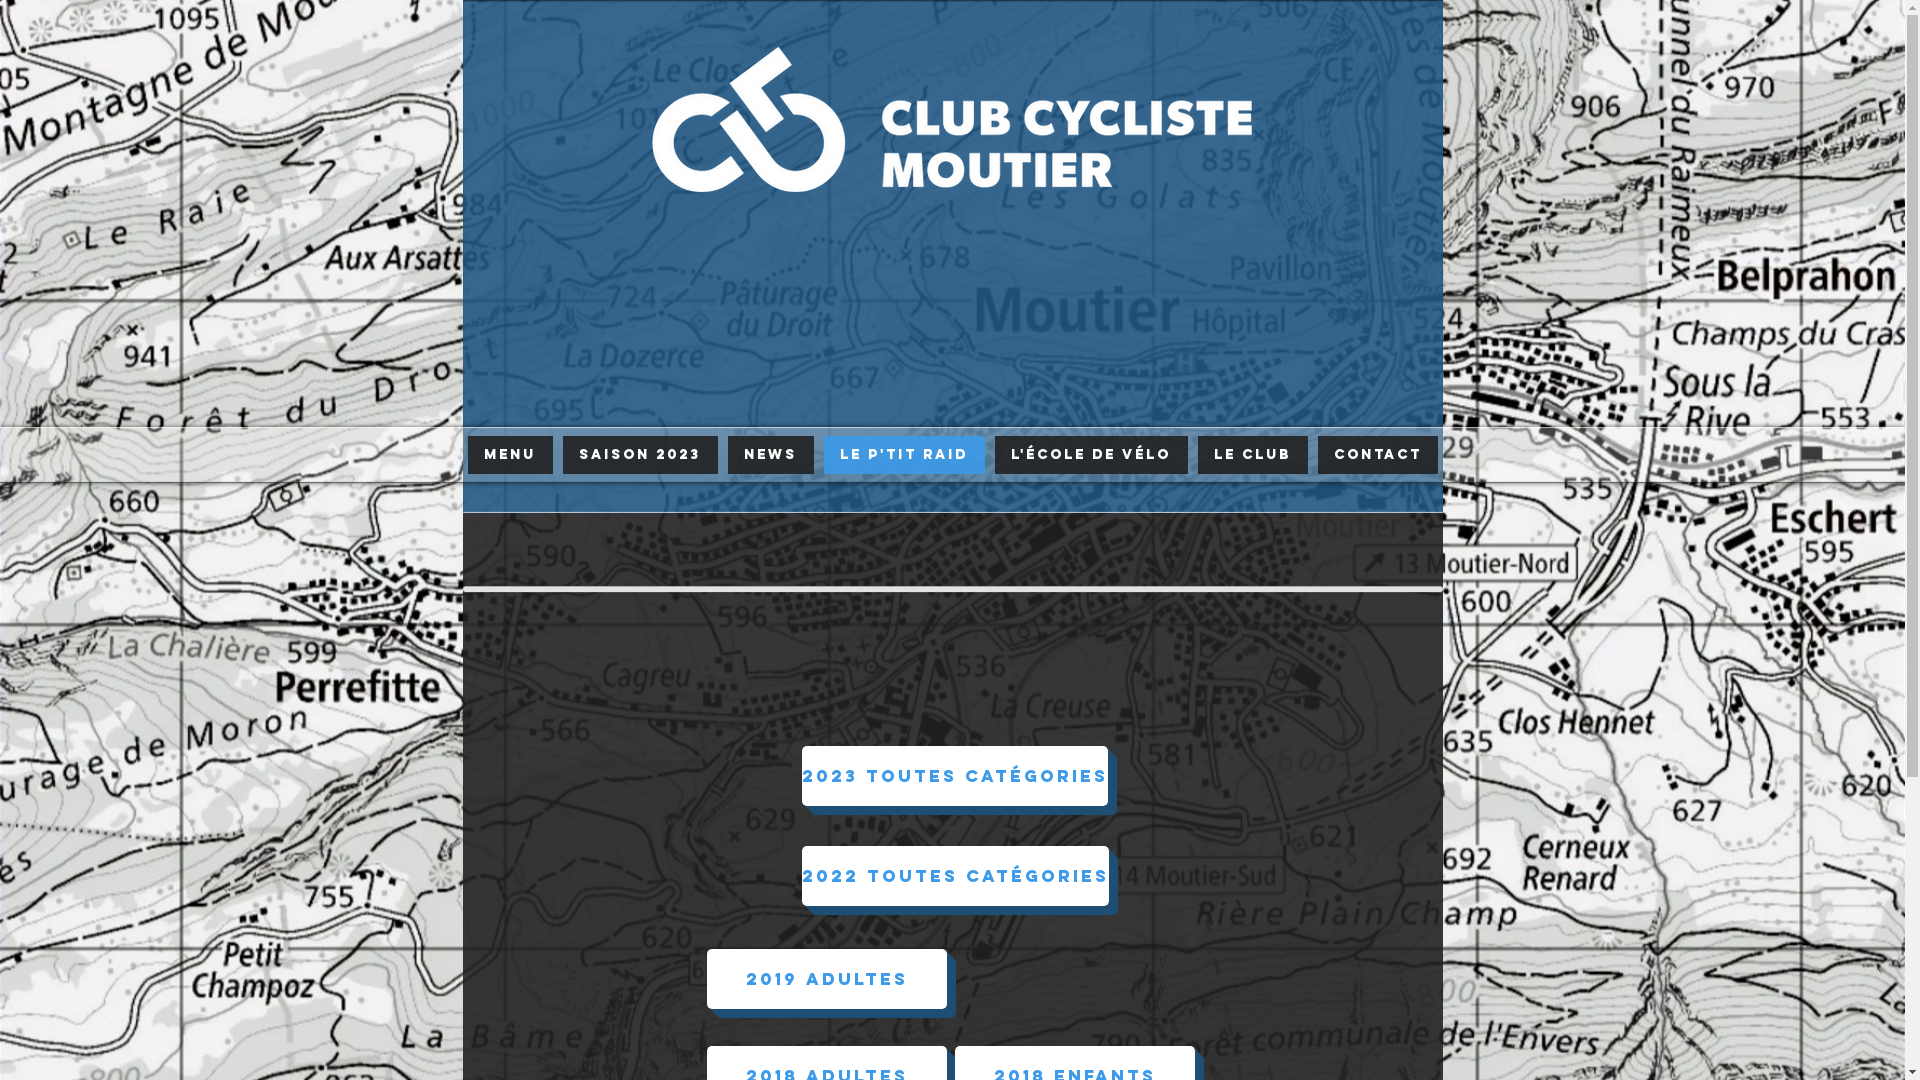 The width and height of the screenshot is (1920, 1080). I want to click on LE P'TIT RAID, so click(904, 455).